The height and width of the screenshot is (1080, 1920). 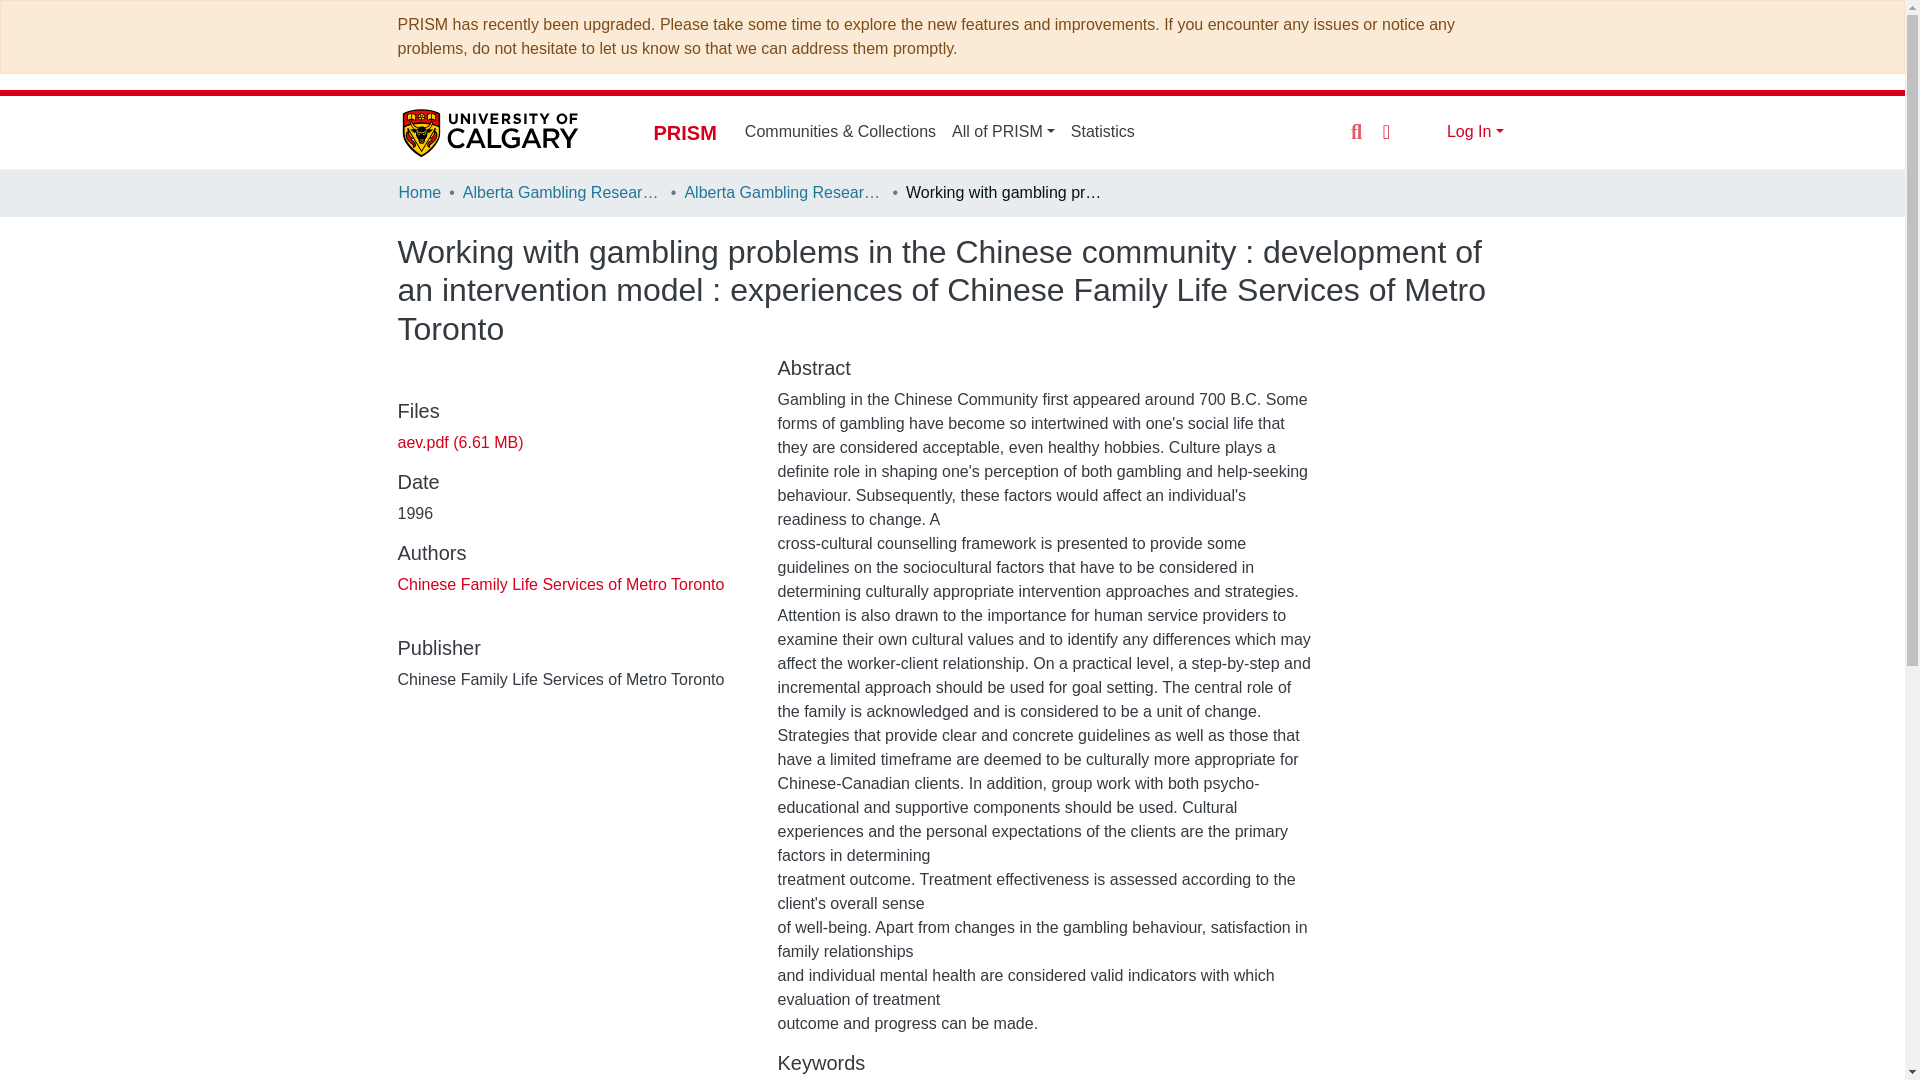 I want to click on Alberta Gambling Research Institute, so click(x=783, y=194).